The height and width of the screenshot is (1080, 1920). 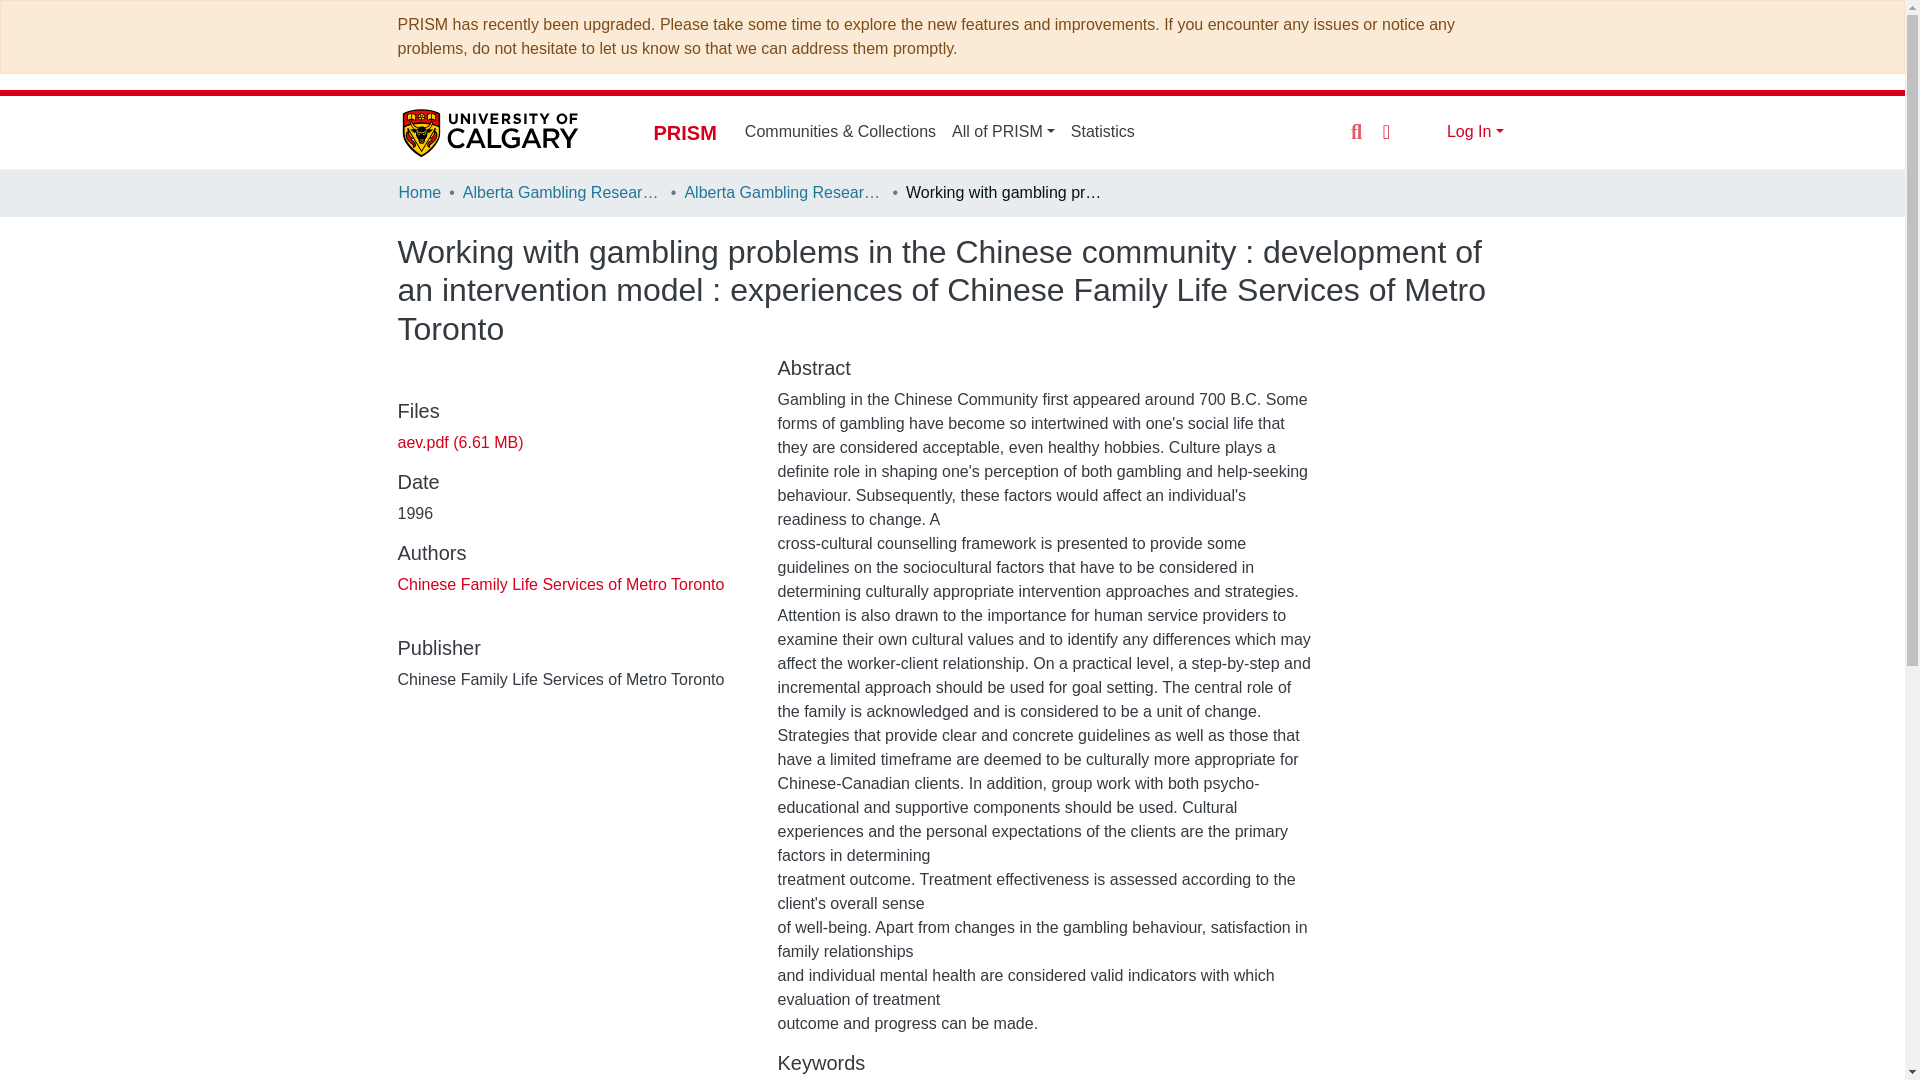 I want to click on Alberta Gambling Research Institute, so click(x=783, y=194).